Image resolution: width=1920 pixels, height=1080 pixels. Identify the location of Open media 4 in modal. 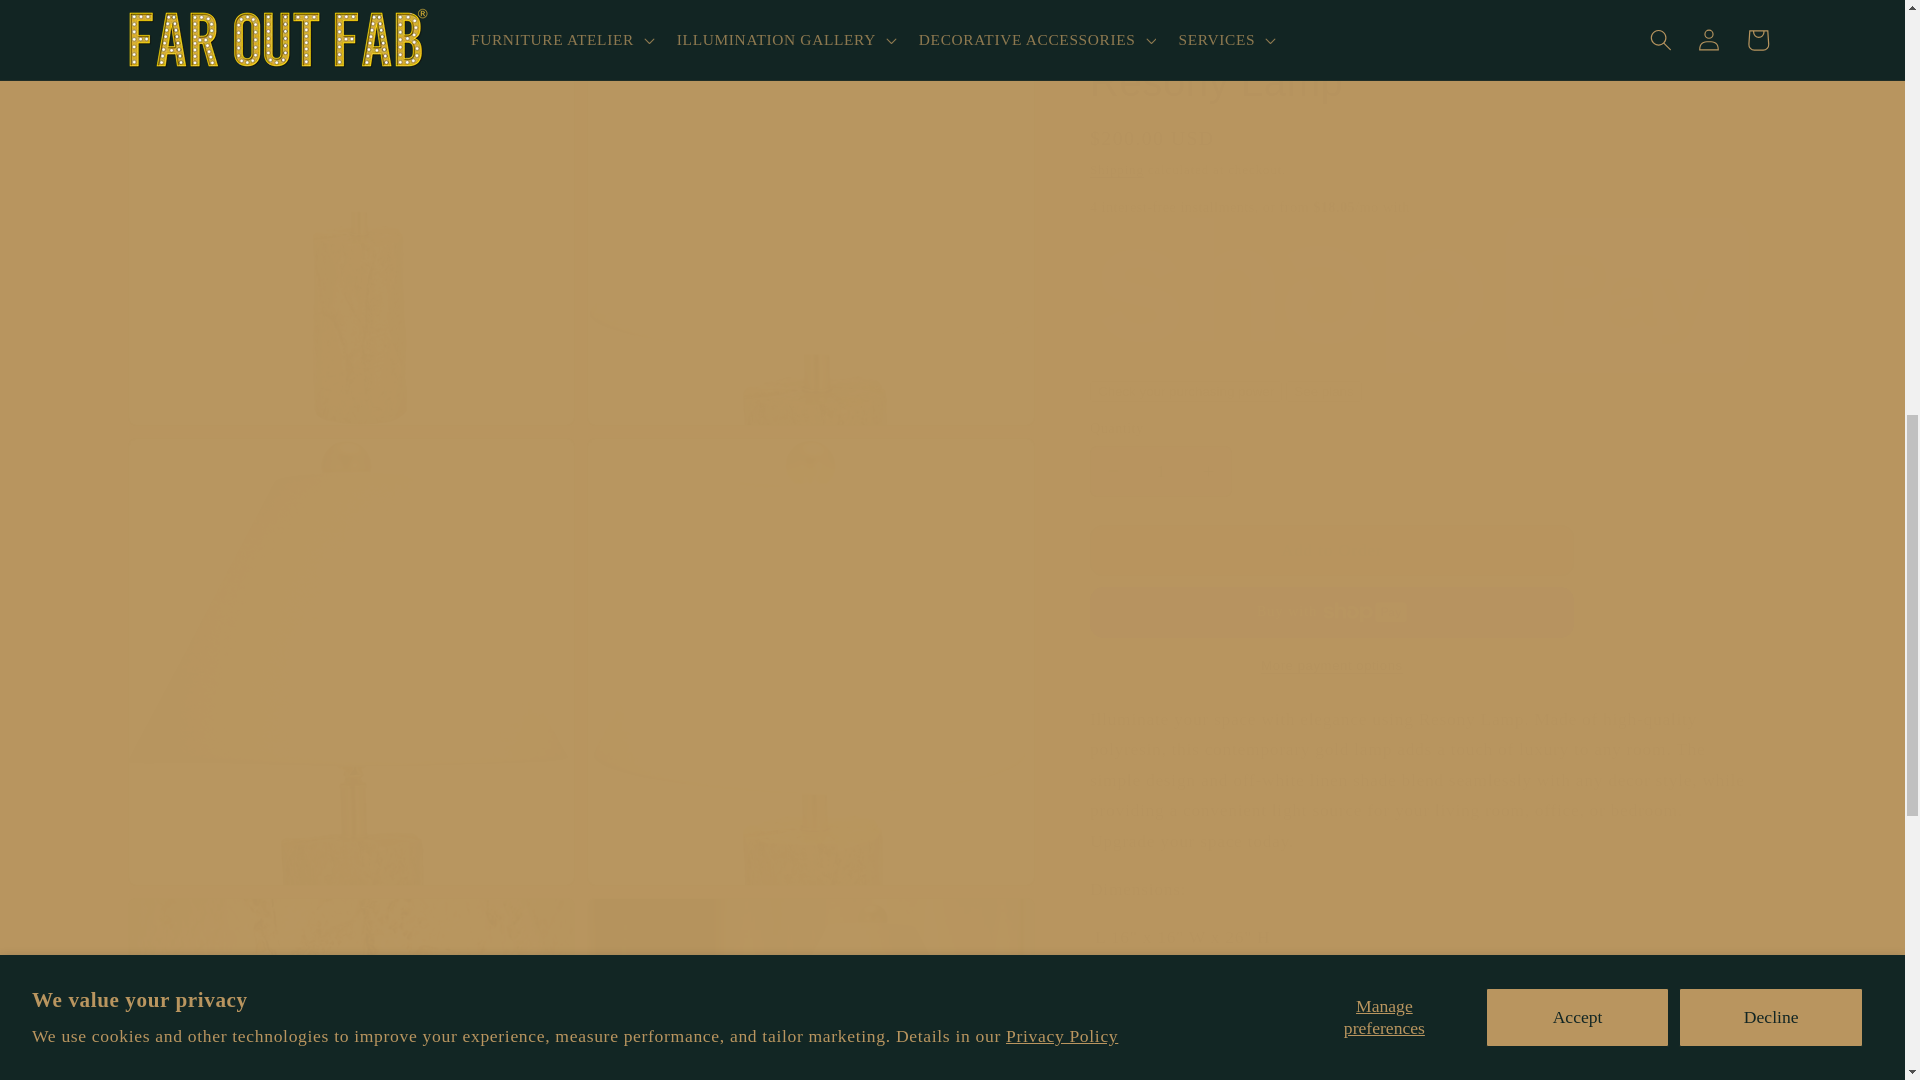
(352, 640).